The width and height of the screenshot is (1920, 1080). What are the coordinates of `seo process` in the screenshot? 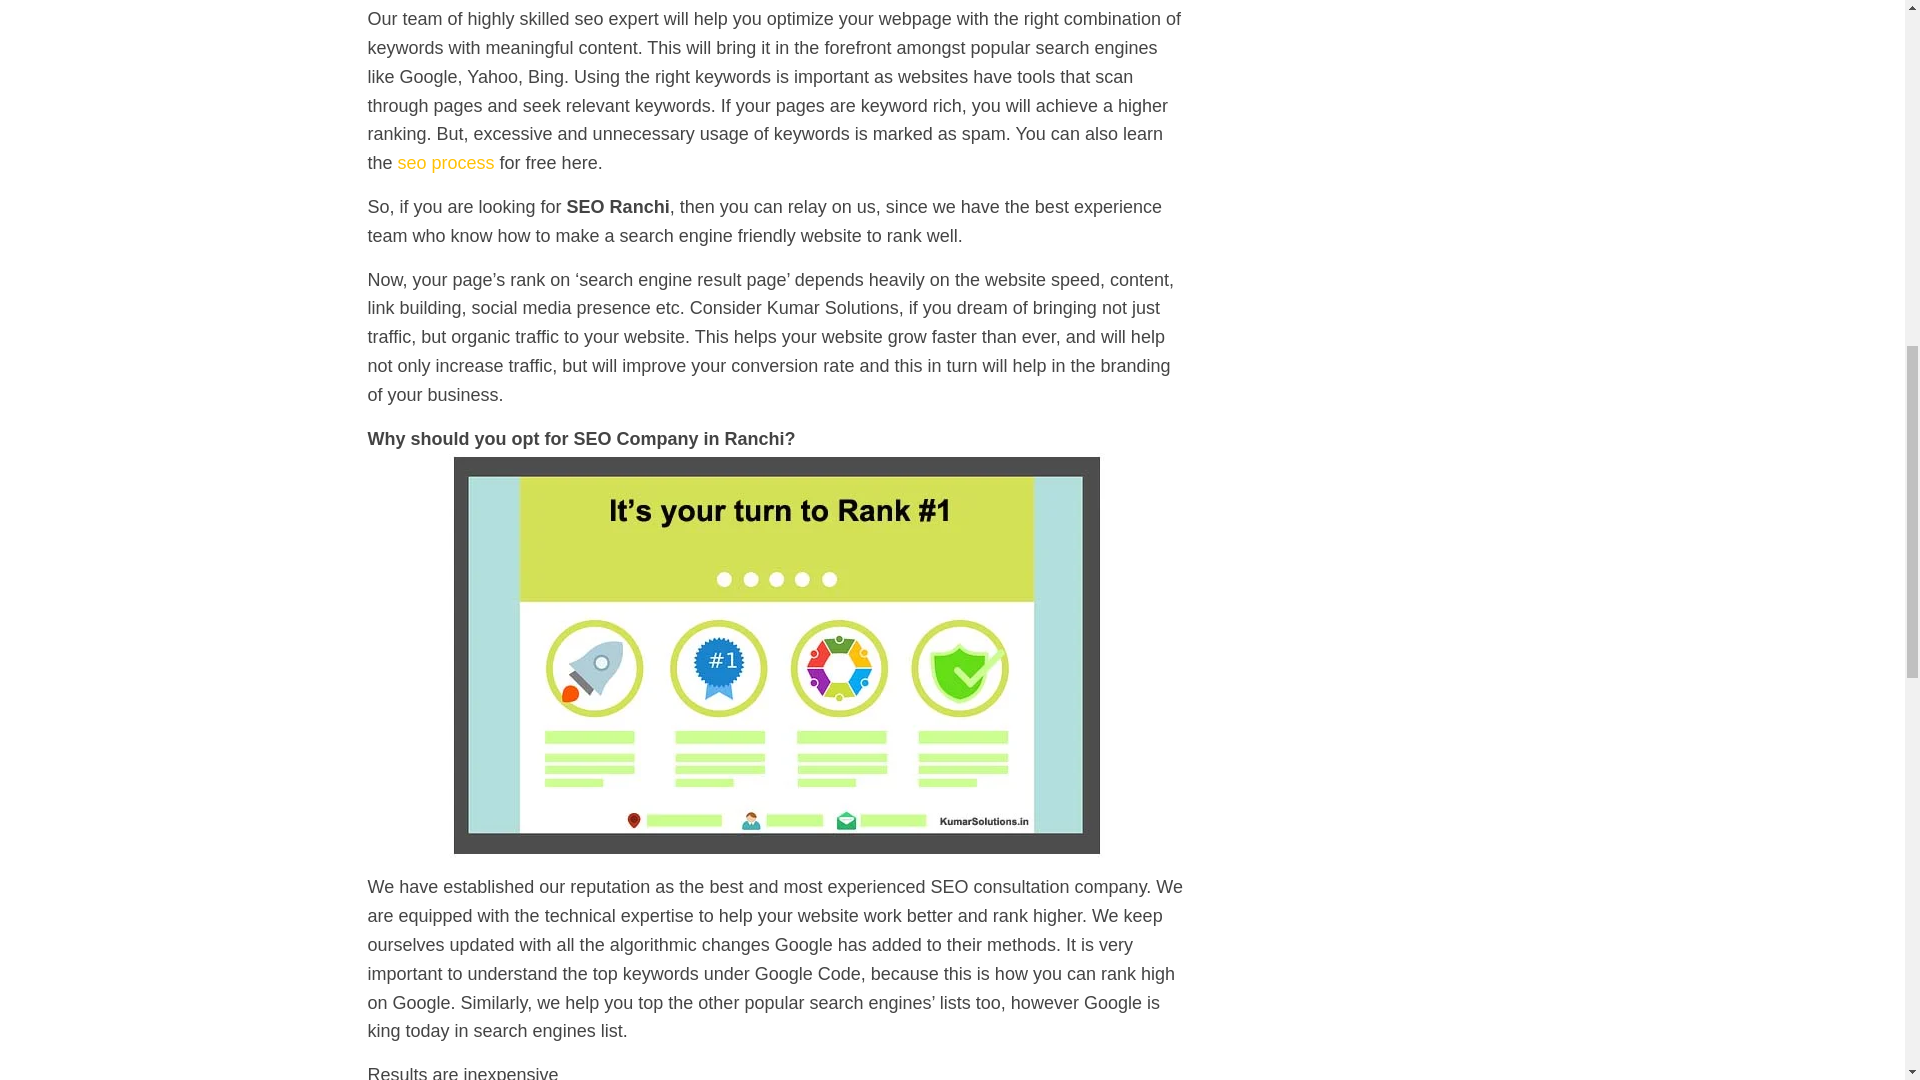 It's located at (446, 162).